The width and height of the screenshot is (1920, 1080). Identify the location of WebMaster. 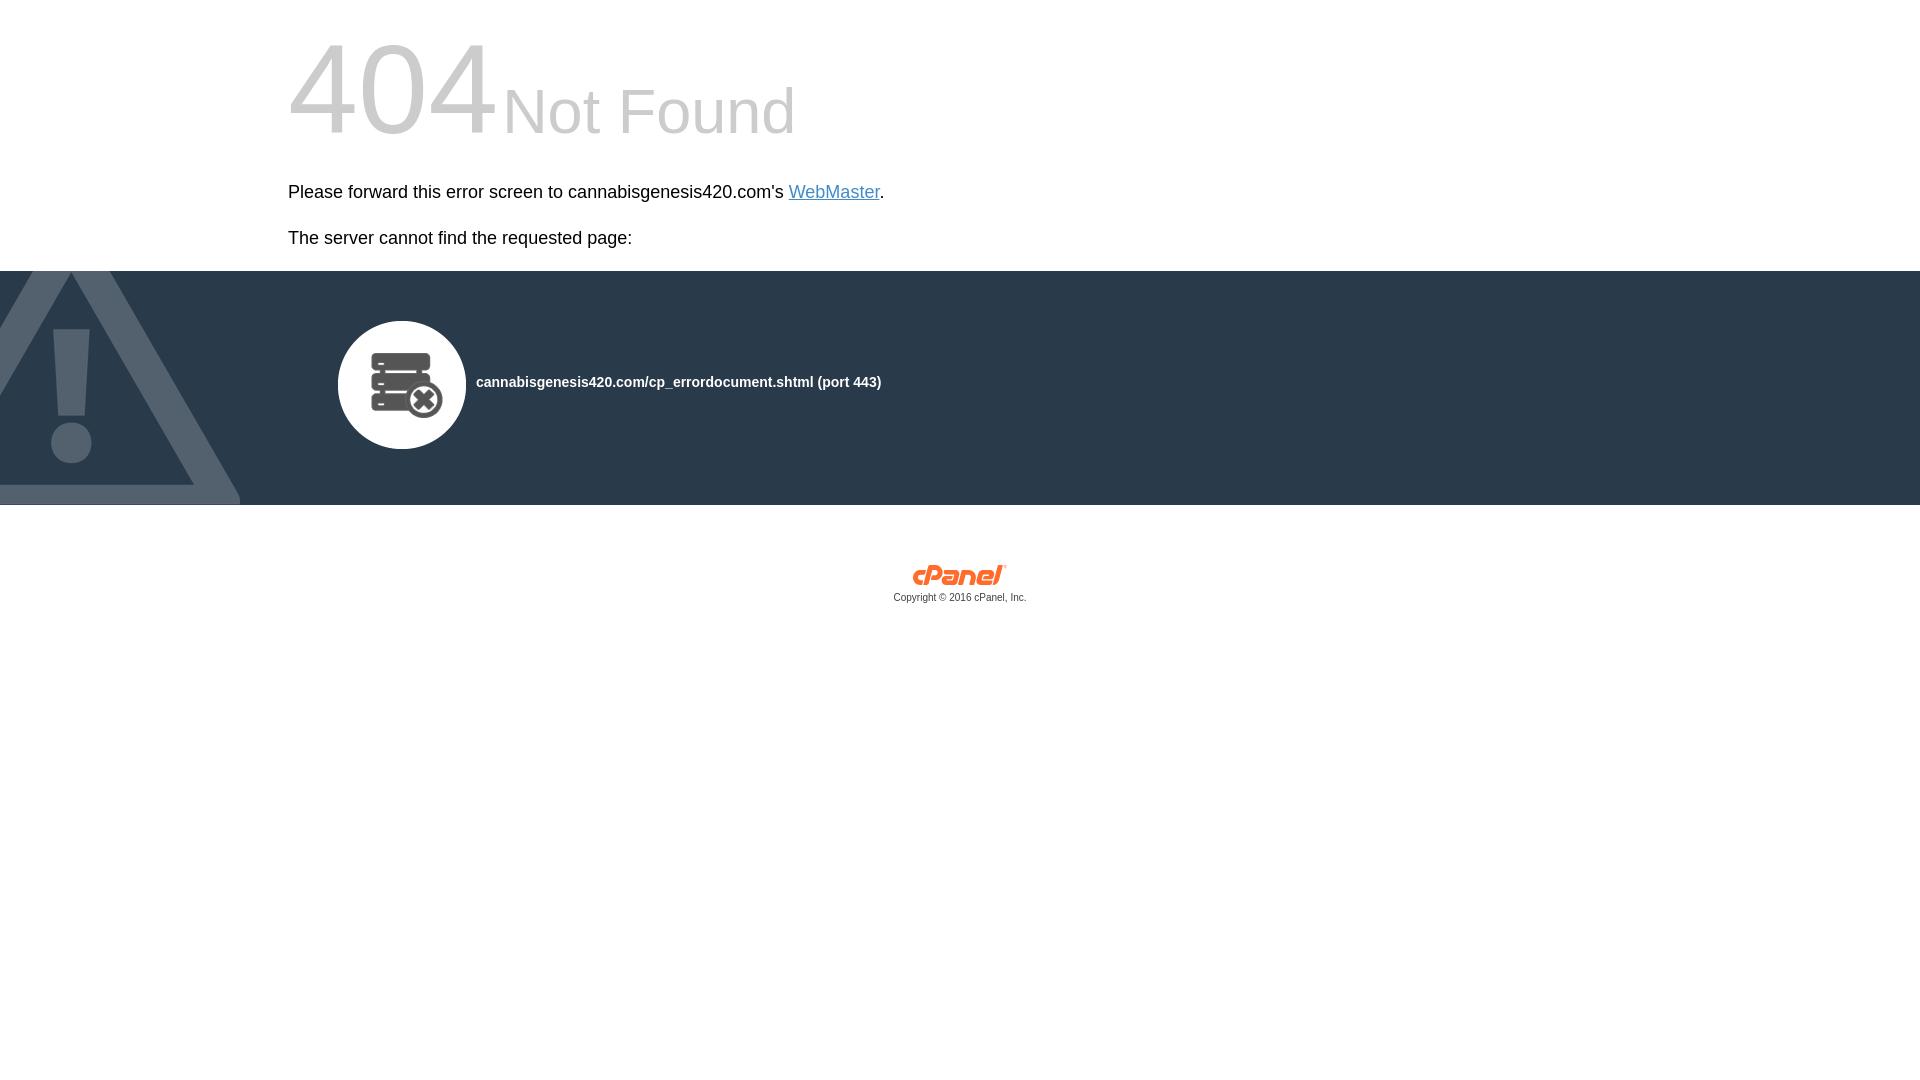
(834, 192).